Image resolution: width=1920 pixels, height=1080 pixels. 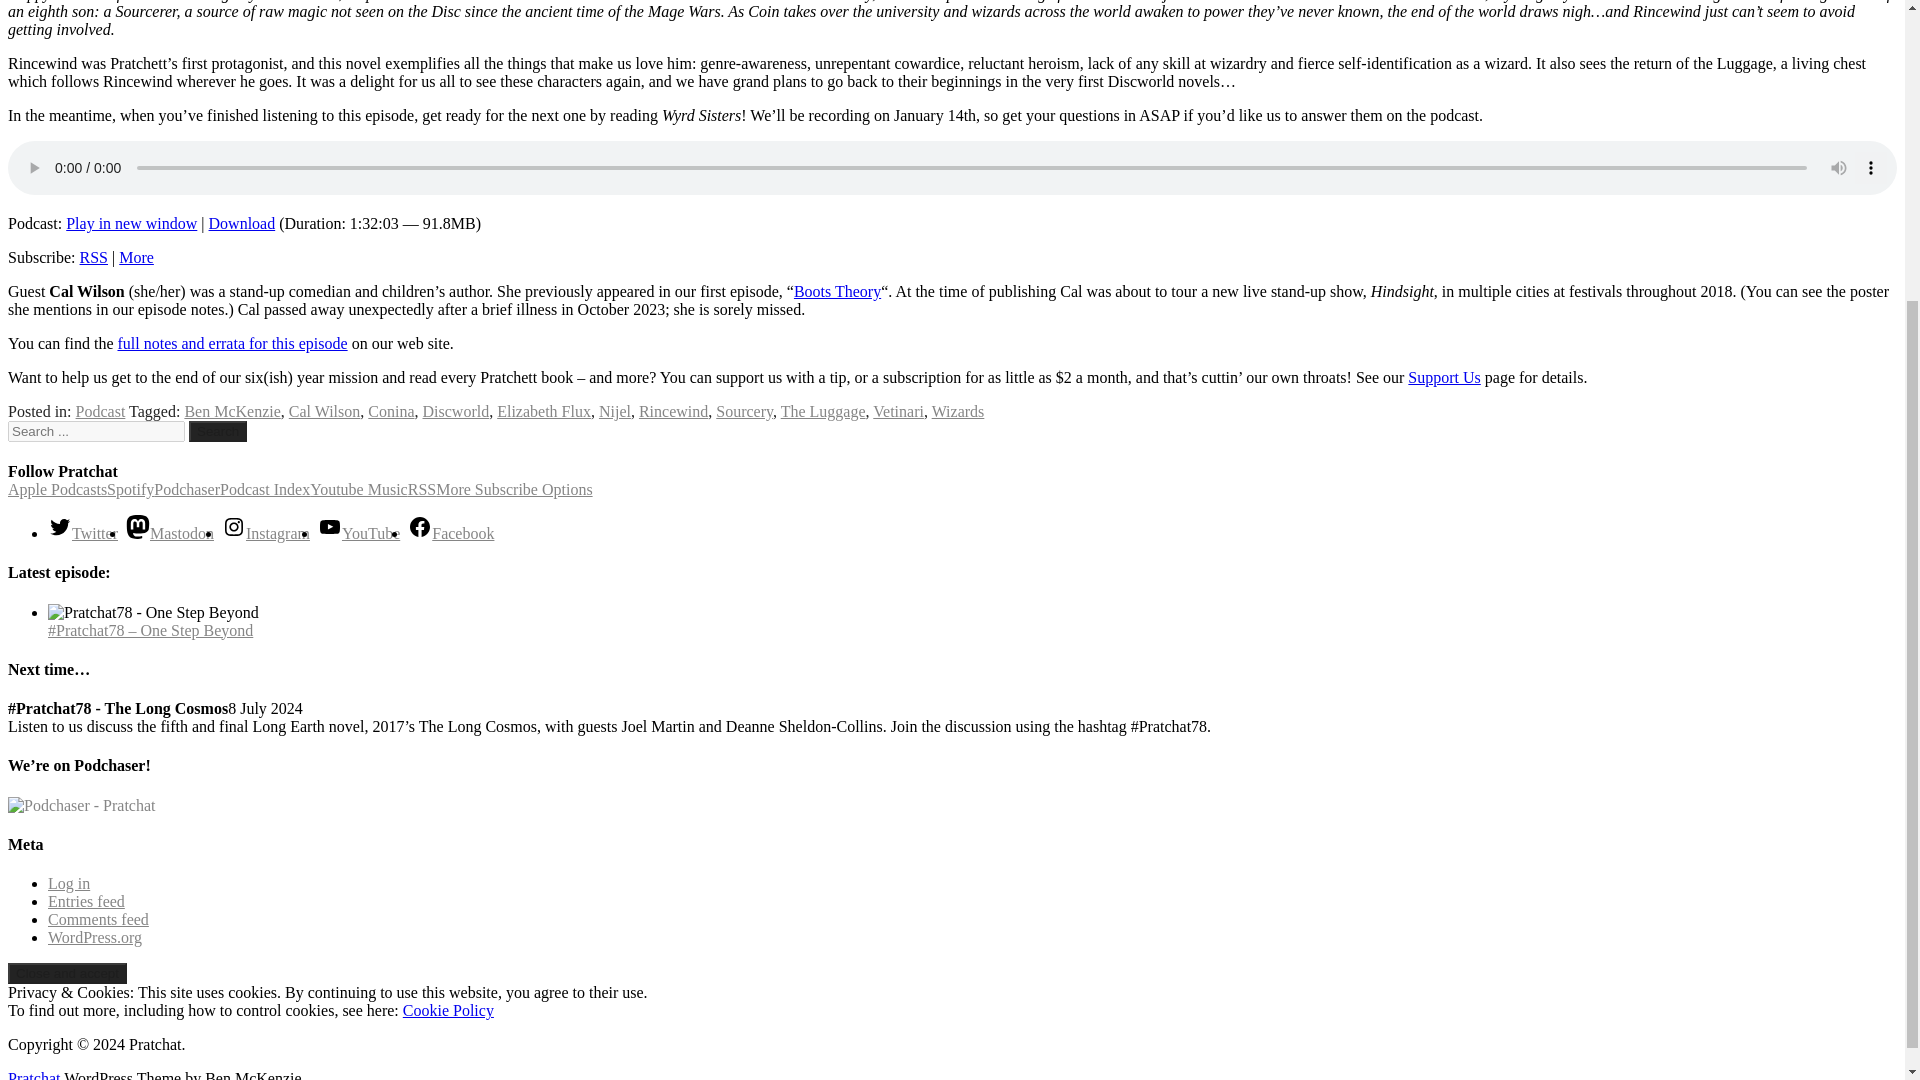 I want to click on Boots Theory, so click(x=838, y=291).